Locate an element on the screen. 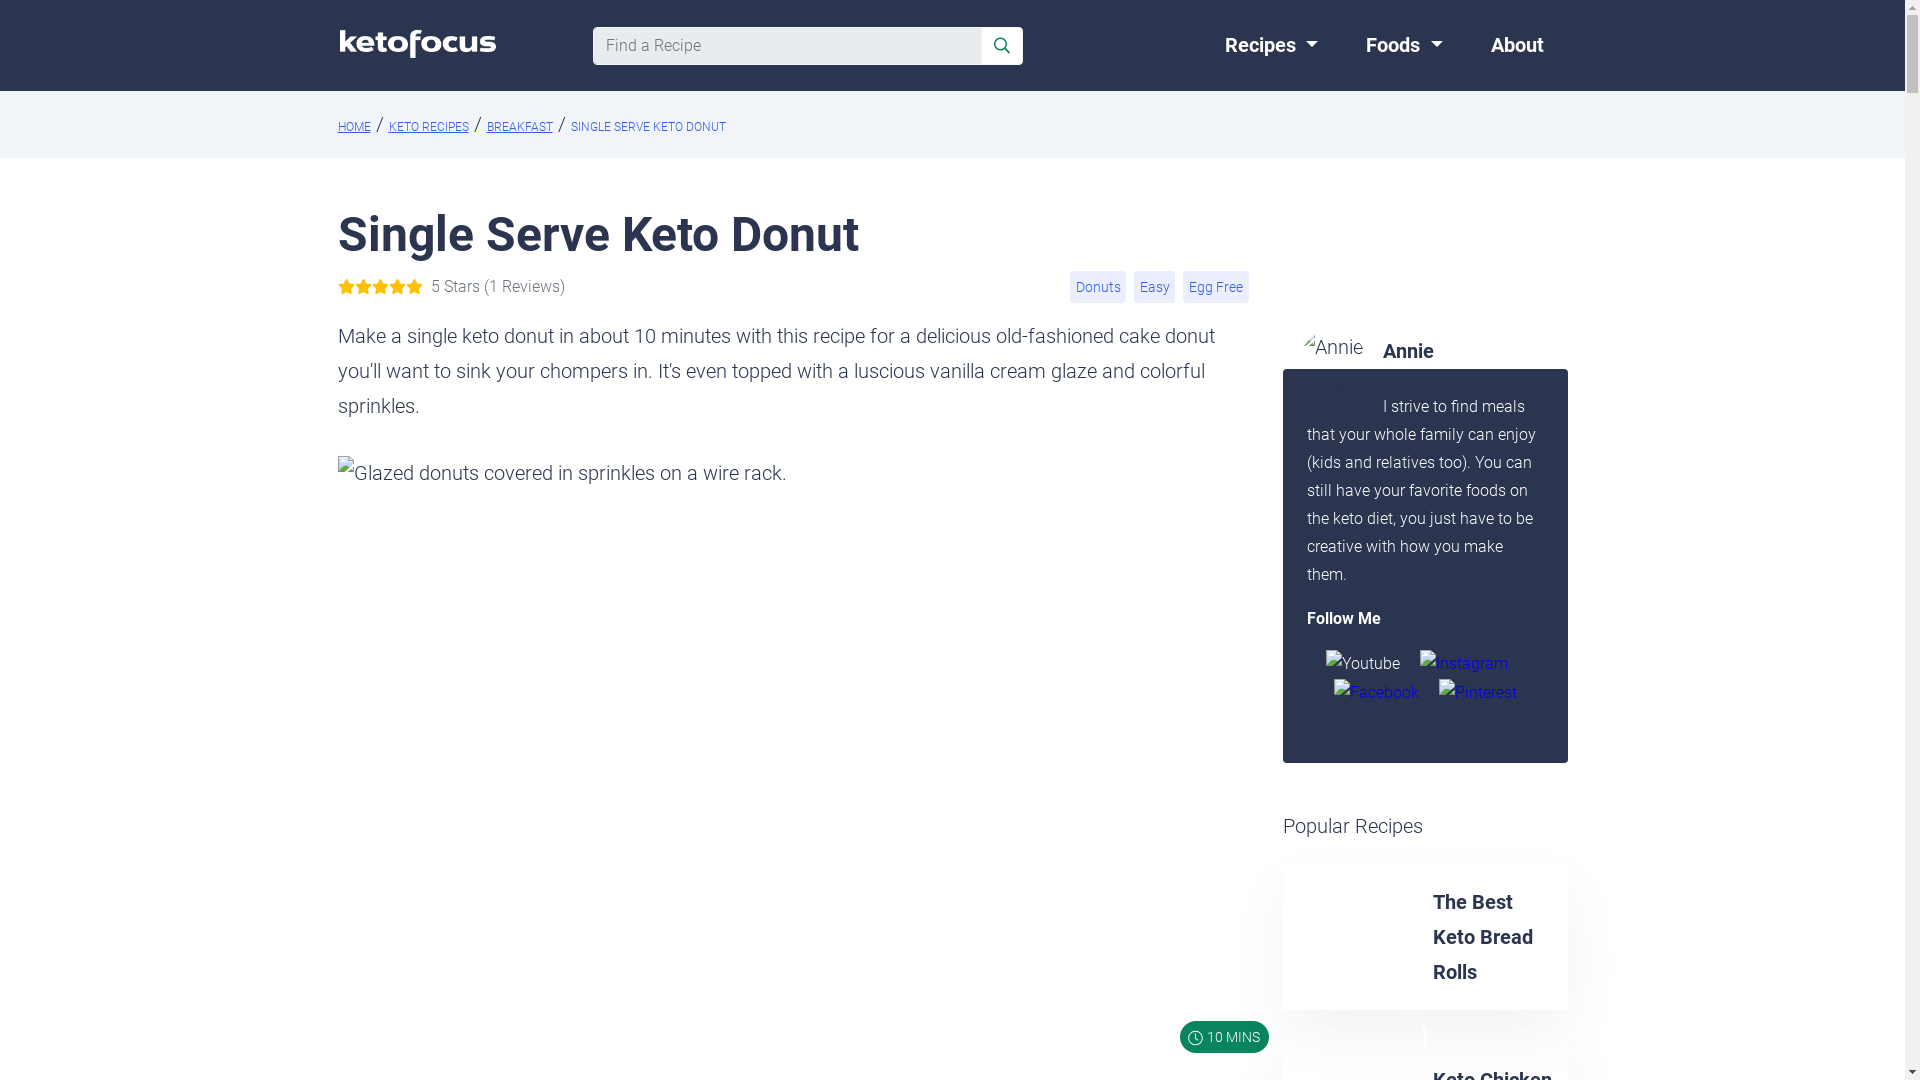 This screenshot has height=1080, width=1920. Donuts is located at coordinates (1097, 285).